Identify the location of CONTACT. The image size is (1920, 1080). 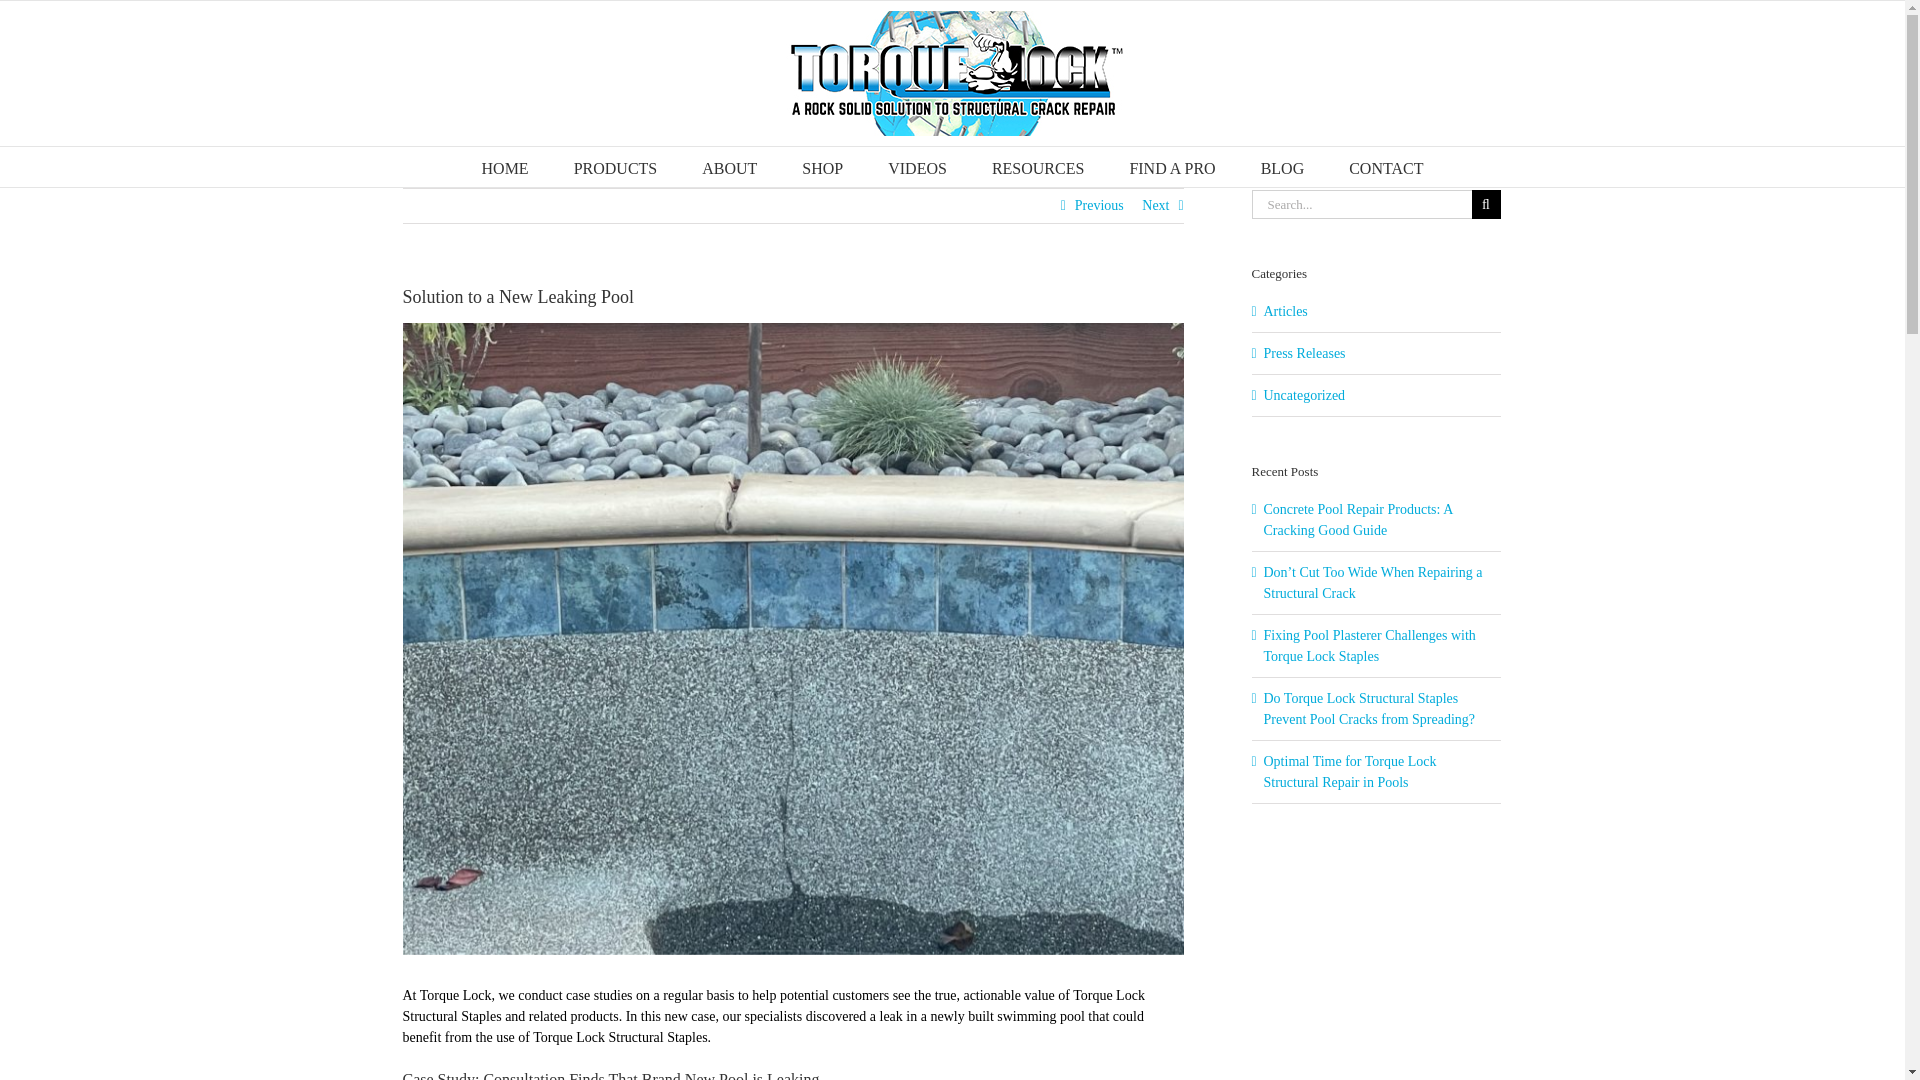
(1386, 166).